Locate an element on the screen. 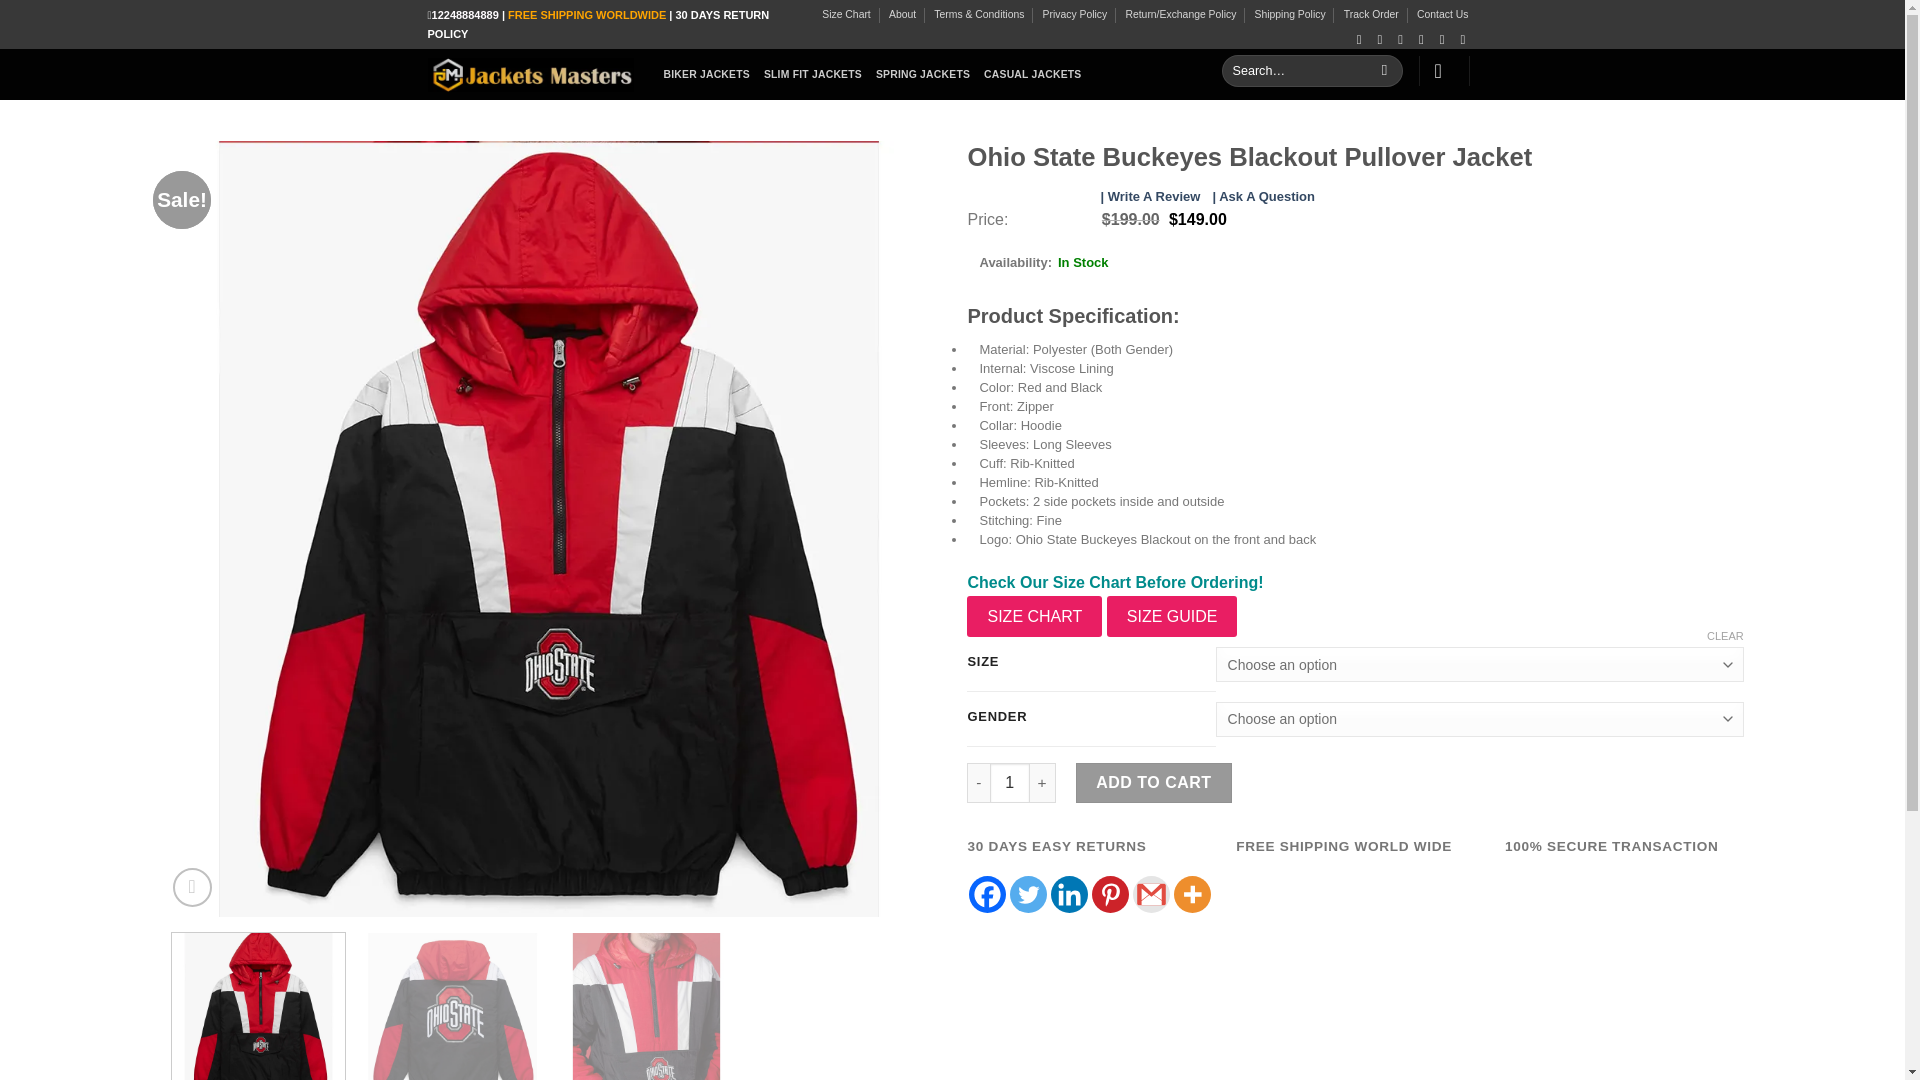 This screenshot has width=1920, height=1080. Search is located at coordinates (1384, 71).